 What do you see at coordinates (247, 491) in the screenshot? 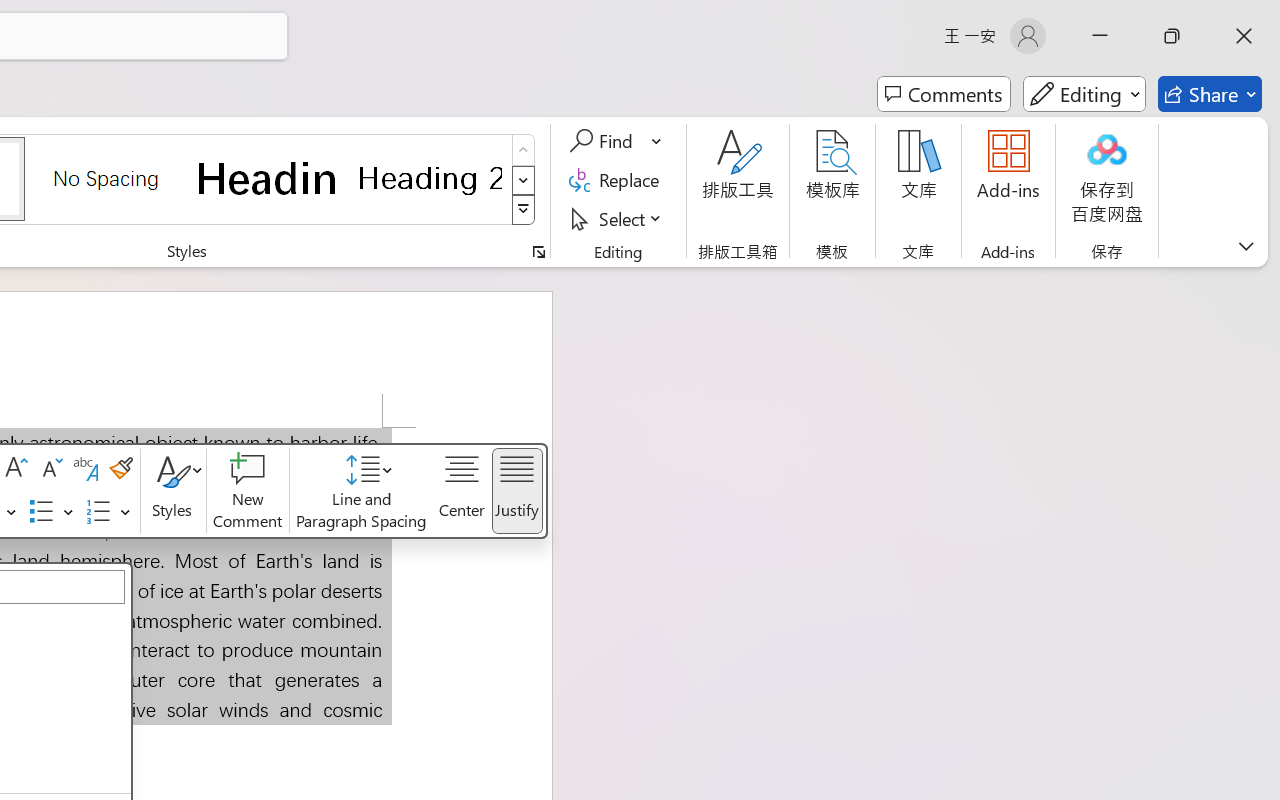
I see `New Comment` at bounding box center [247, 491].